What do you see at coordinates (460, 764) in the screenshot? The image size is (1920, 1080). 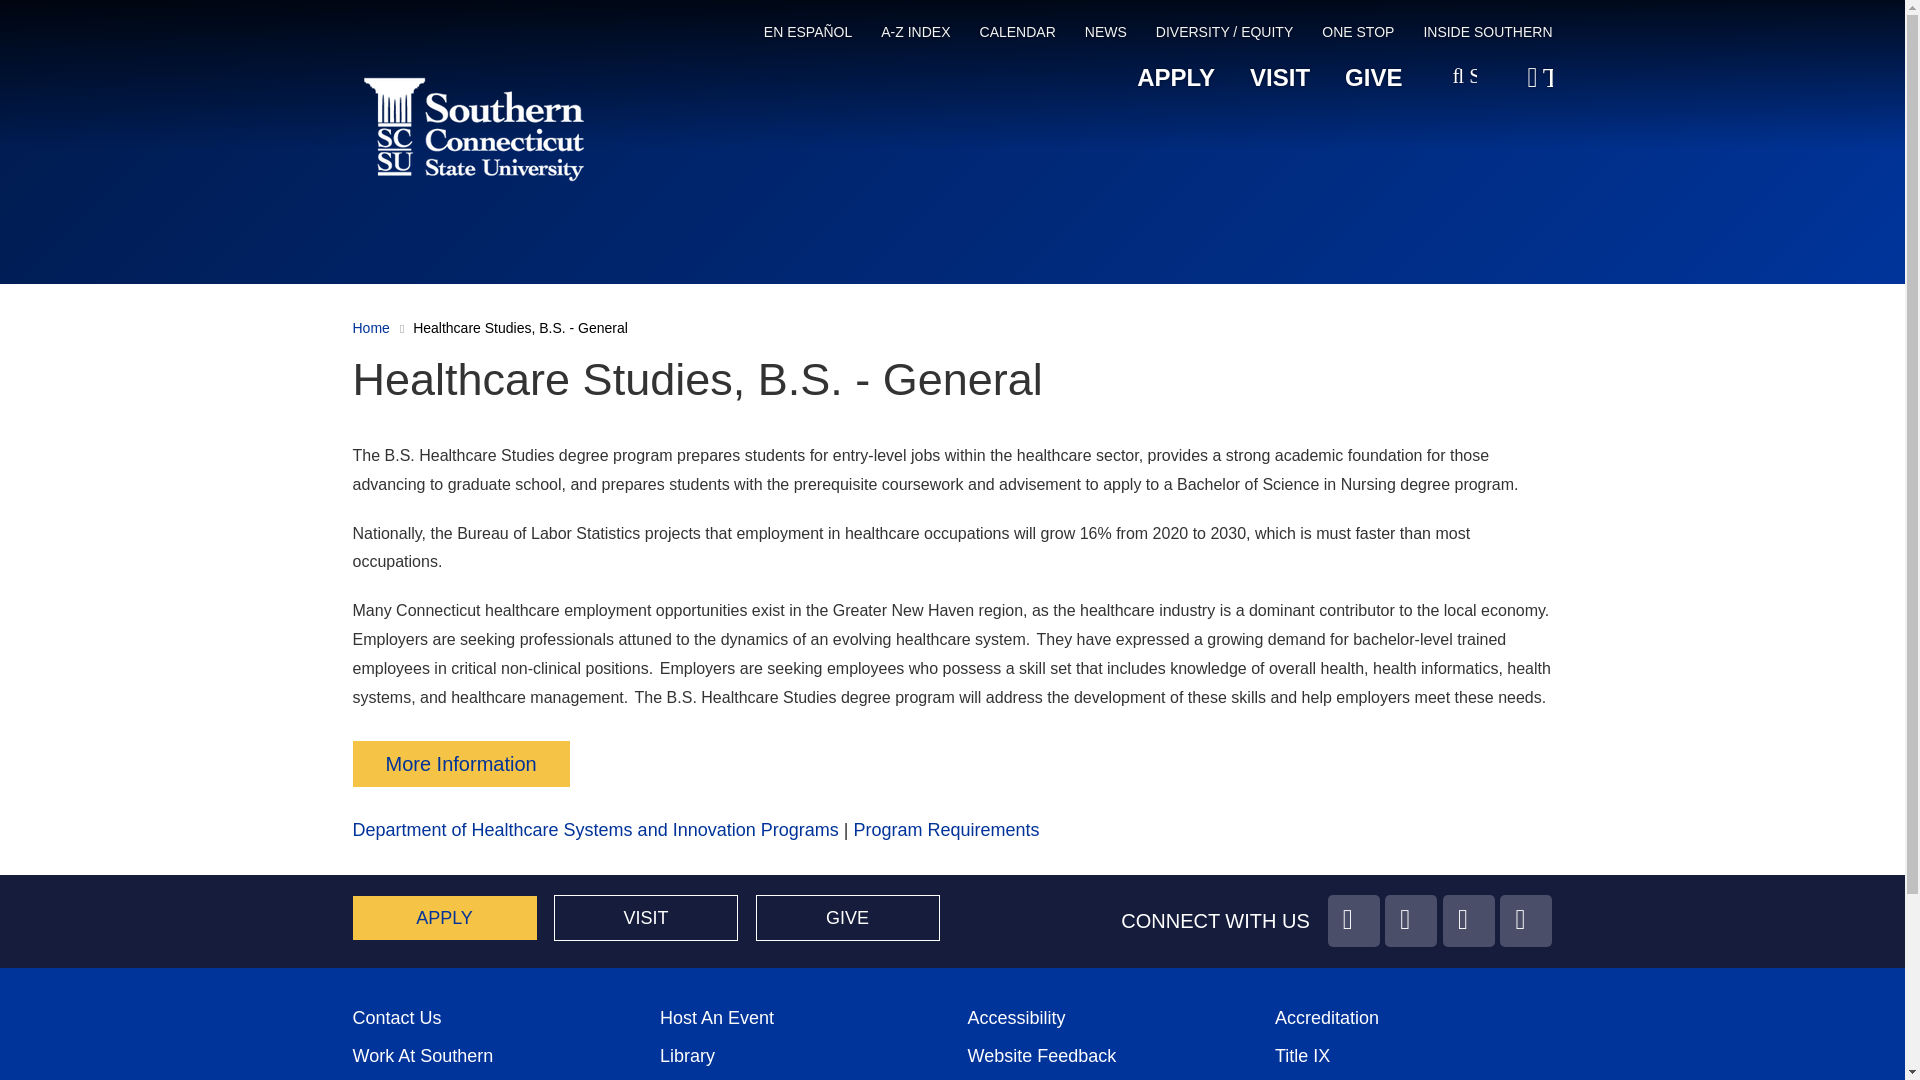 I see `More Information` at bounding box center [460, 764].